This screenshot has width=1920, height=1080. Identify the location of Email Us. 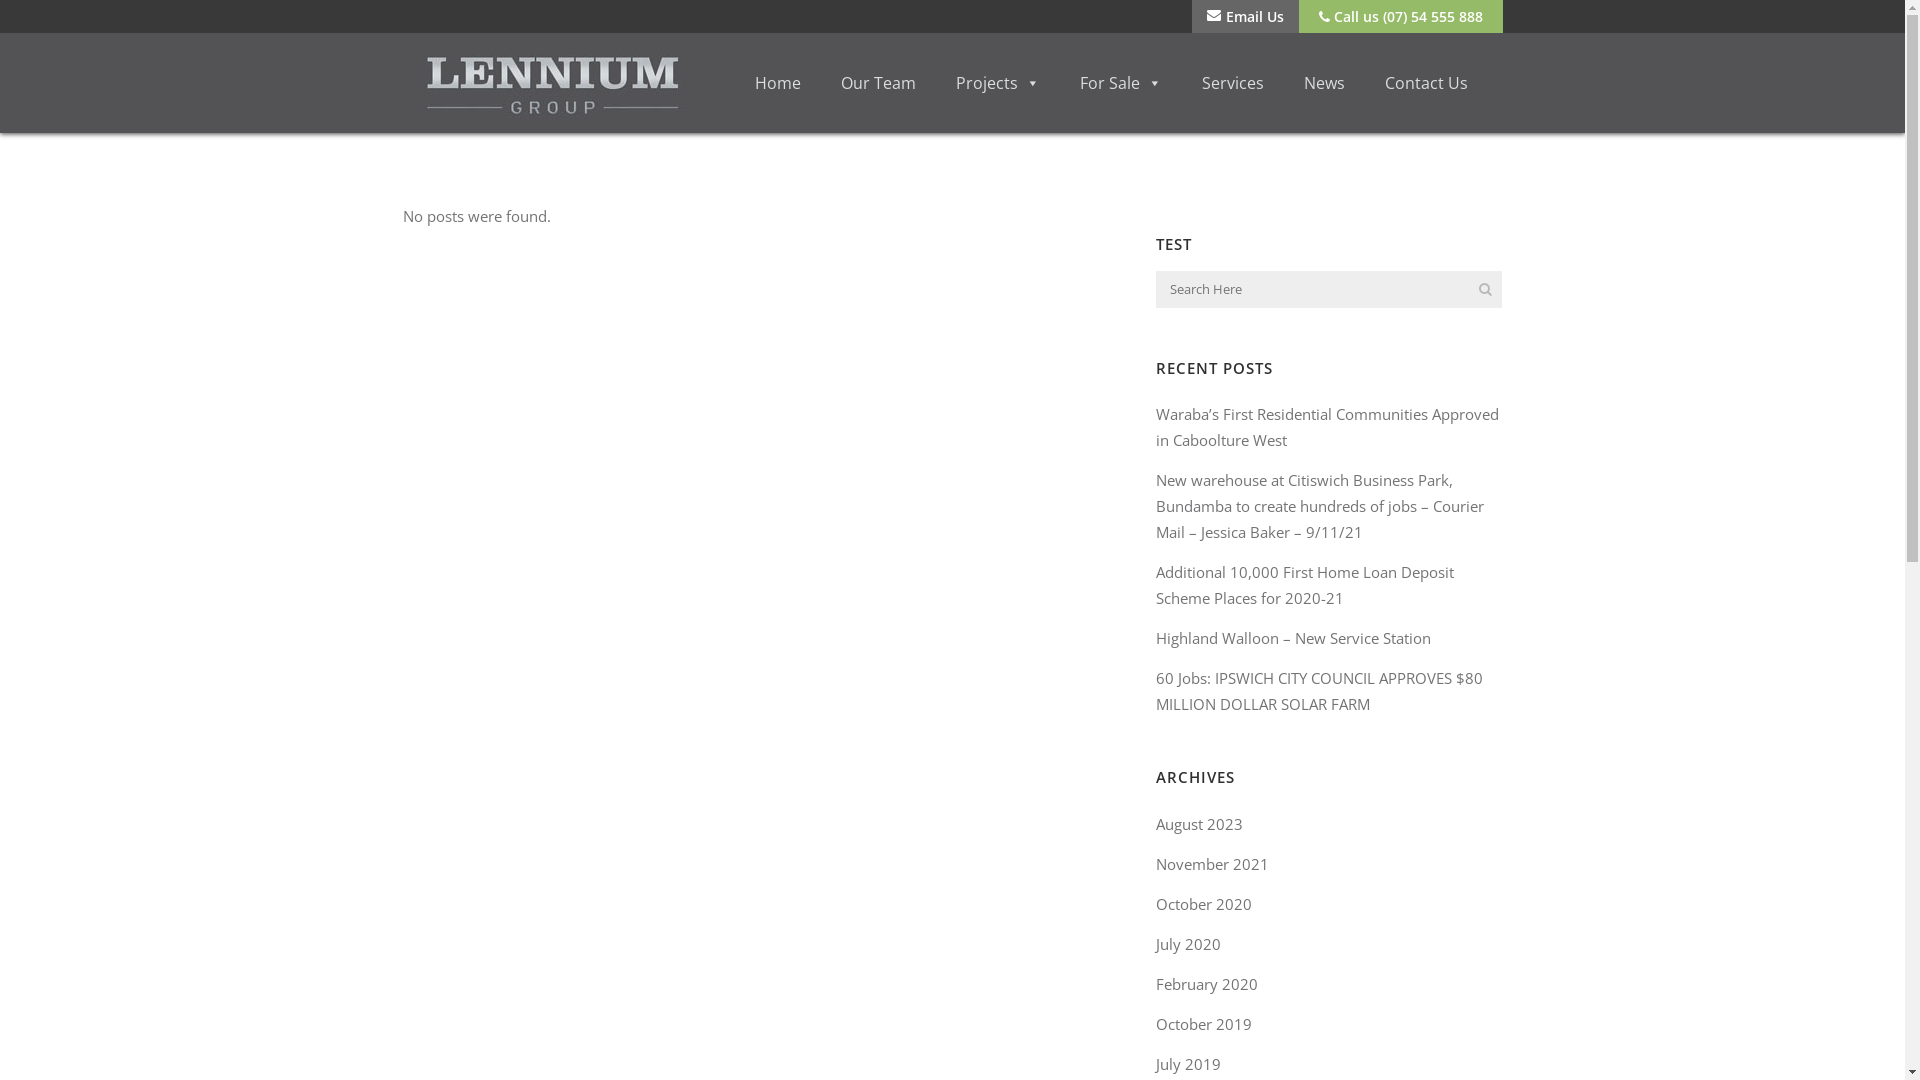
(1246, 16).